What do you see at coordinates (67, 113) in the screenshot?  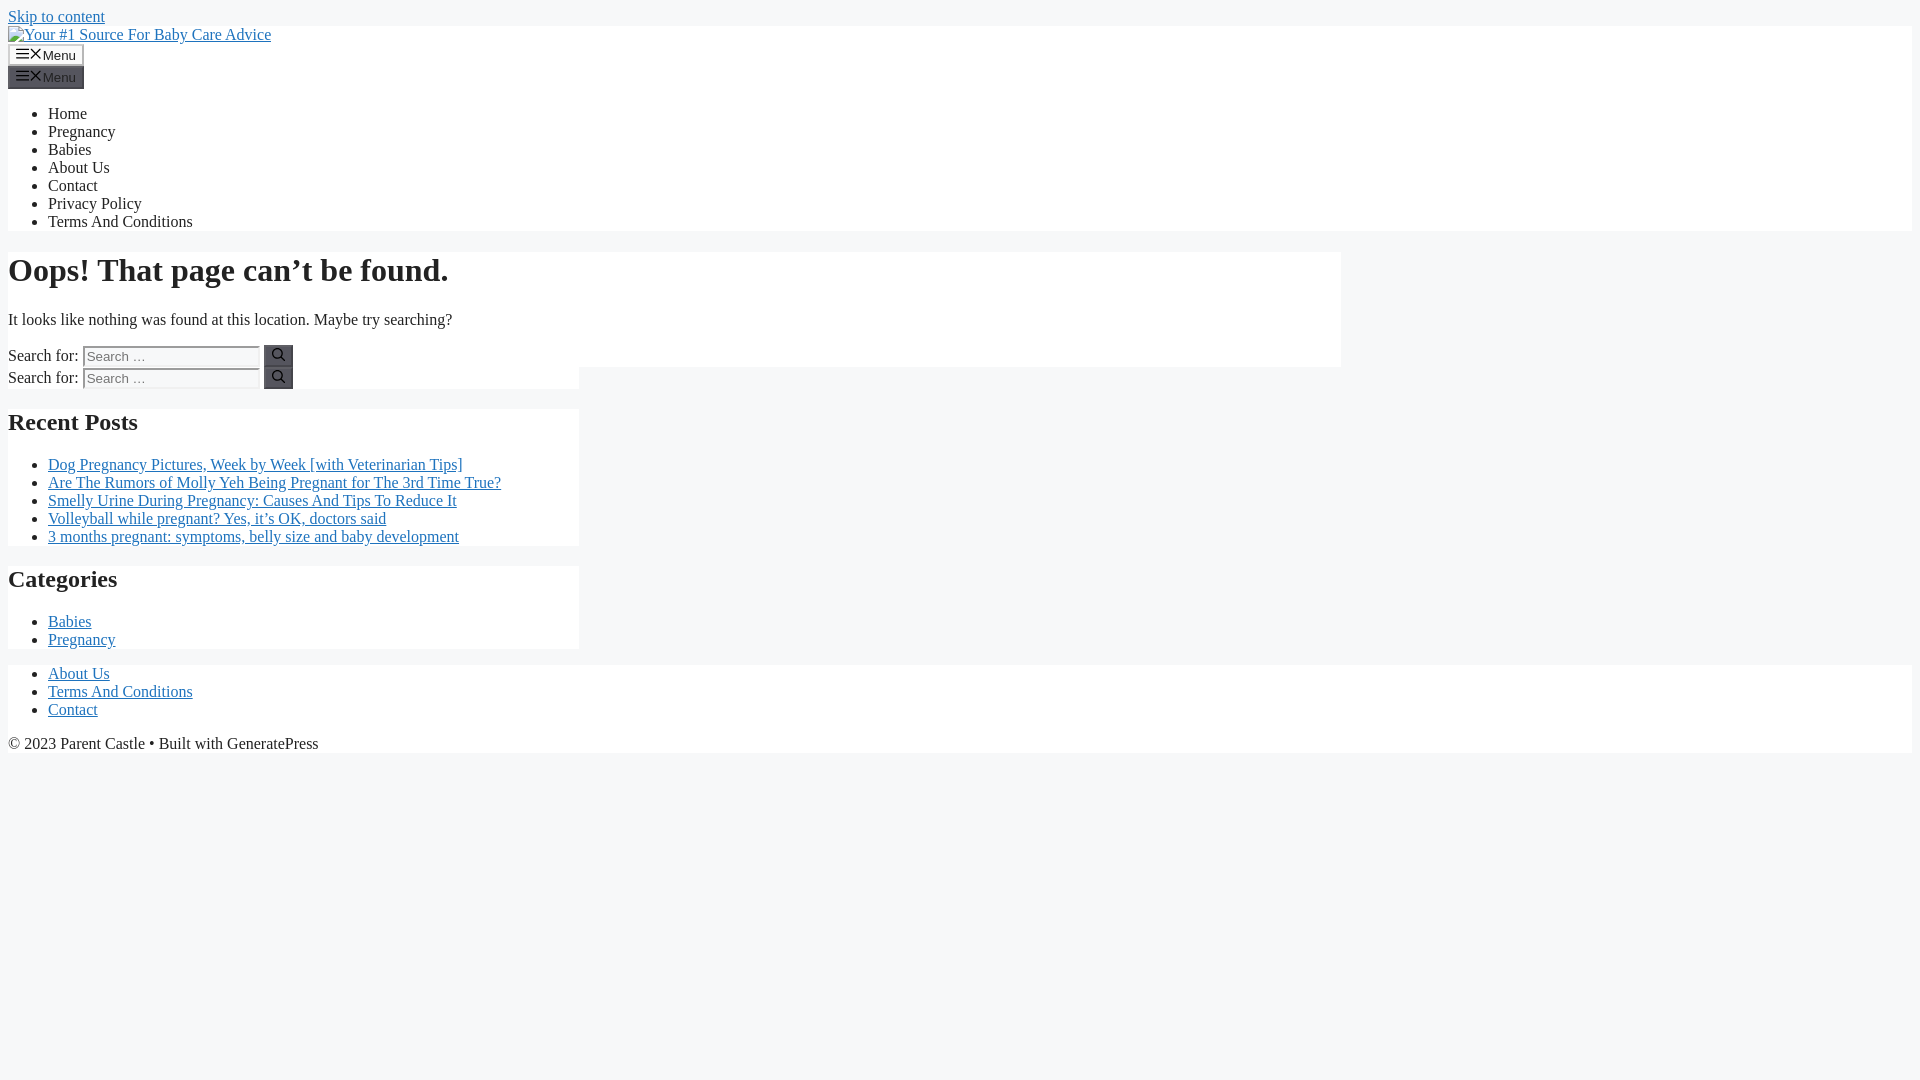 I see `Home` at bounding box center [67, 113].